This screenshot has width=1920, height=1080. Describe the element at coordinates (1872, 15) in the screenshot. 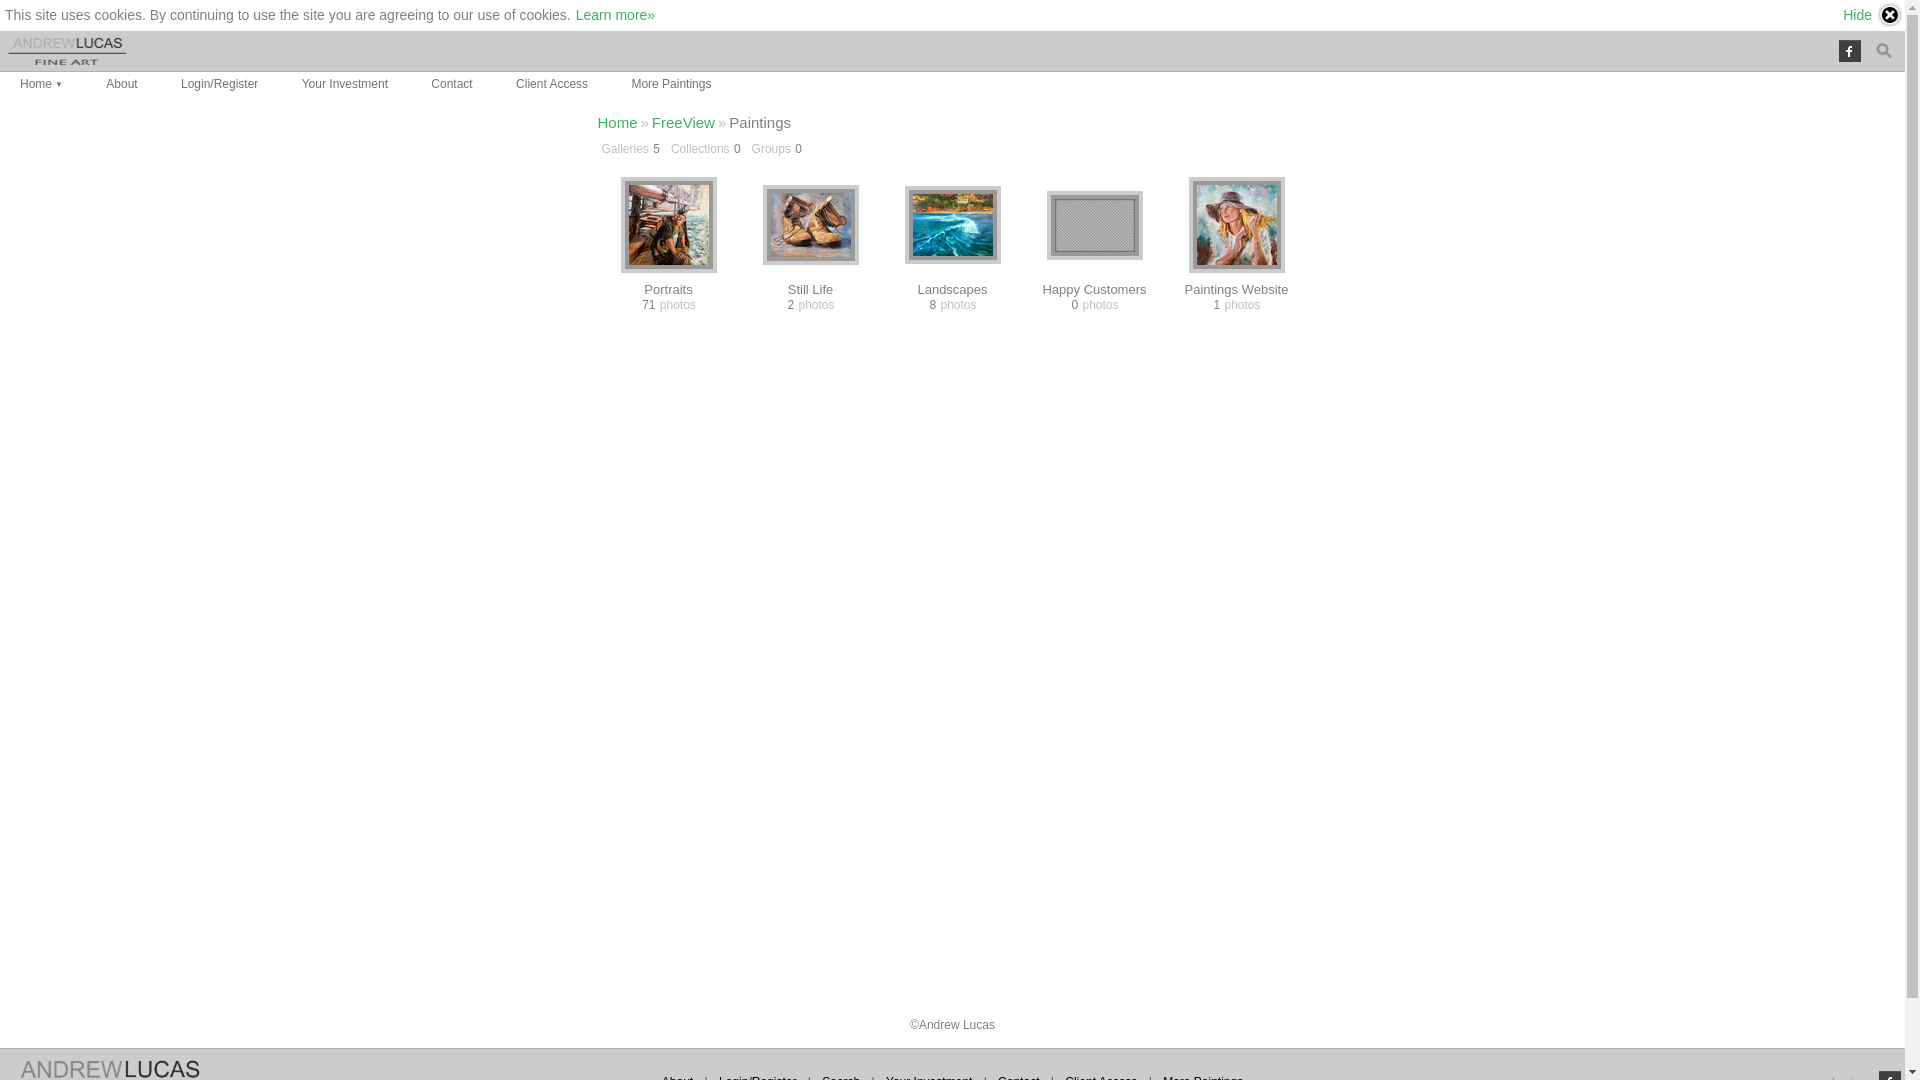

I see `Hide` at that location.